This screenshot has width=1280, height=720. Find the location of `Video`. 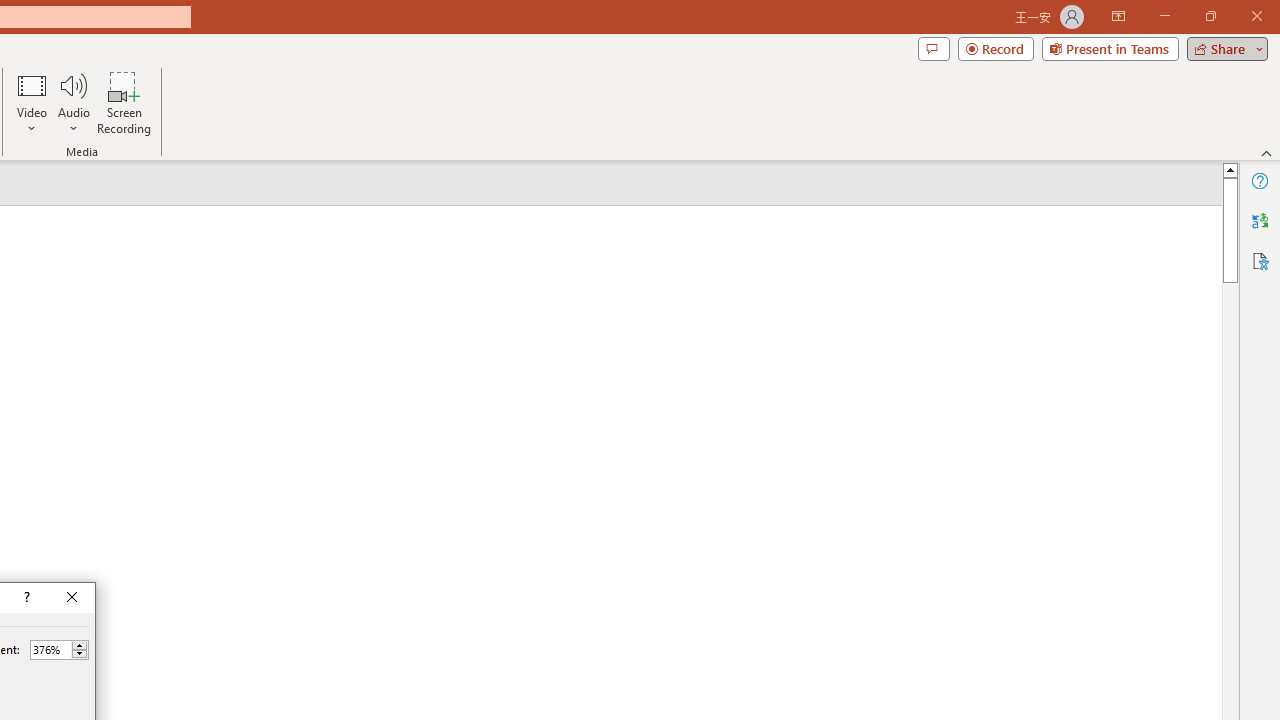

Video is located at coordinates (32, 102).